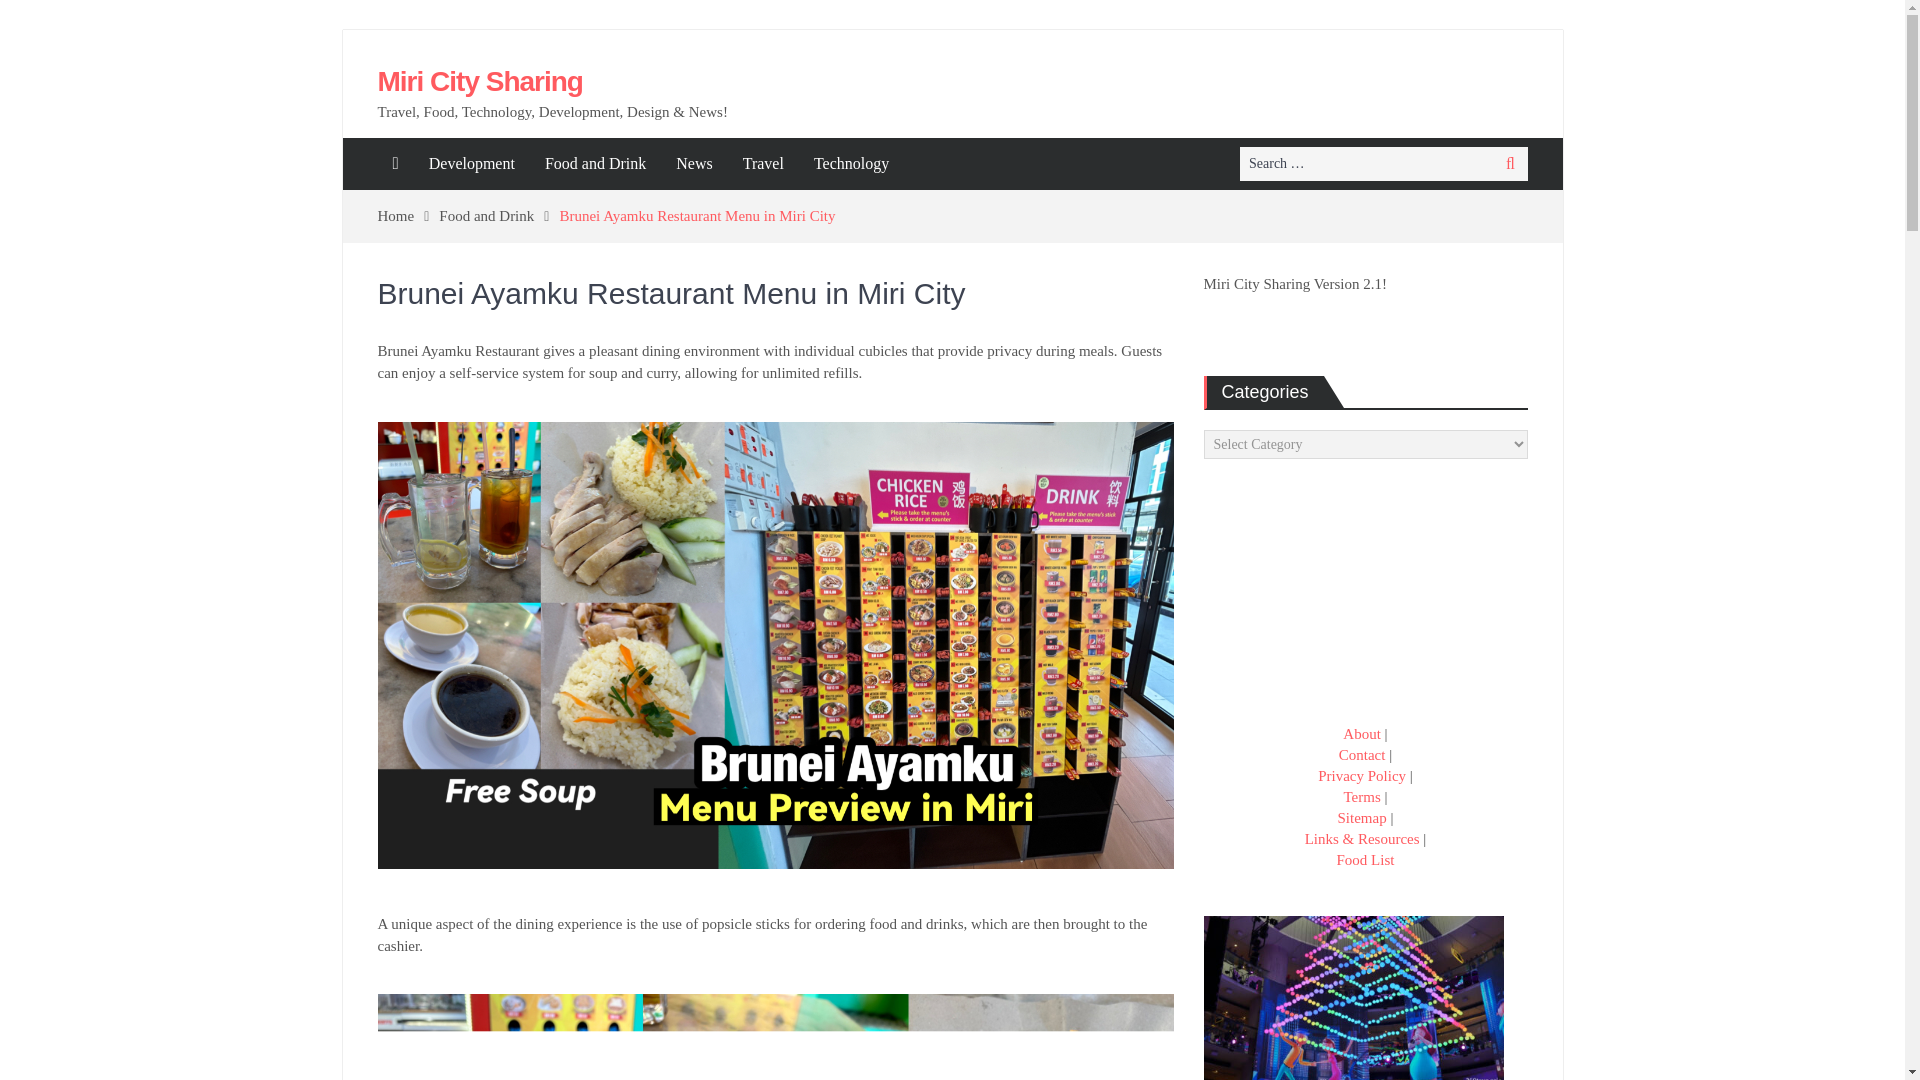 The image size is (1920, 1080). What do you see at coordinates (498, 216) in the screenshot?
I see `Food and Drink` at bounding box center [498, 216].